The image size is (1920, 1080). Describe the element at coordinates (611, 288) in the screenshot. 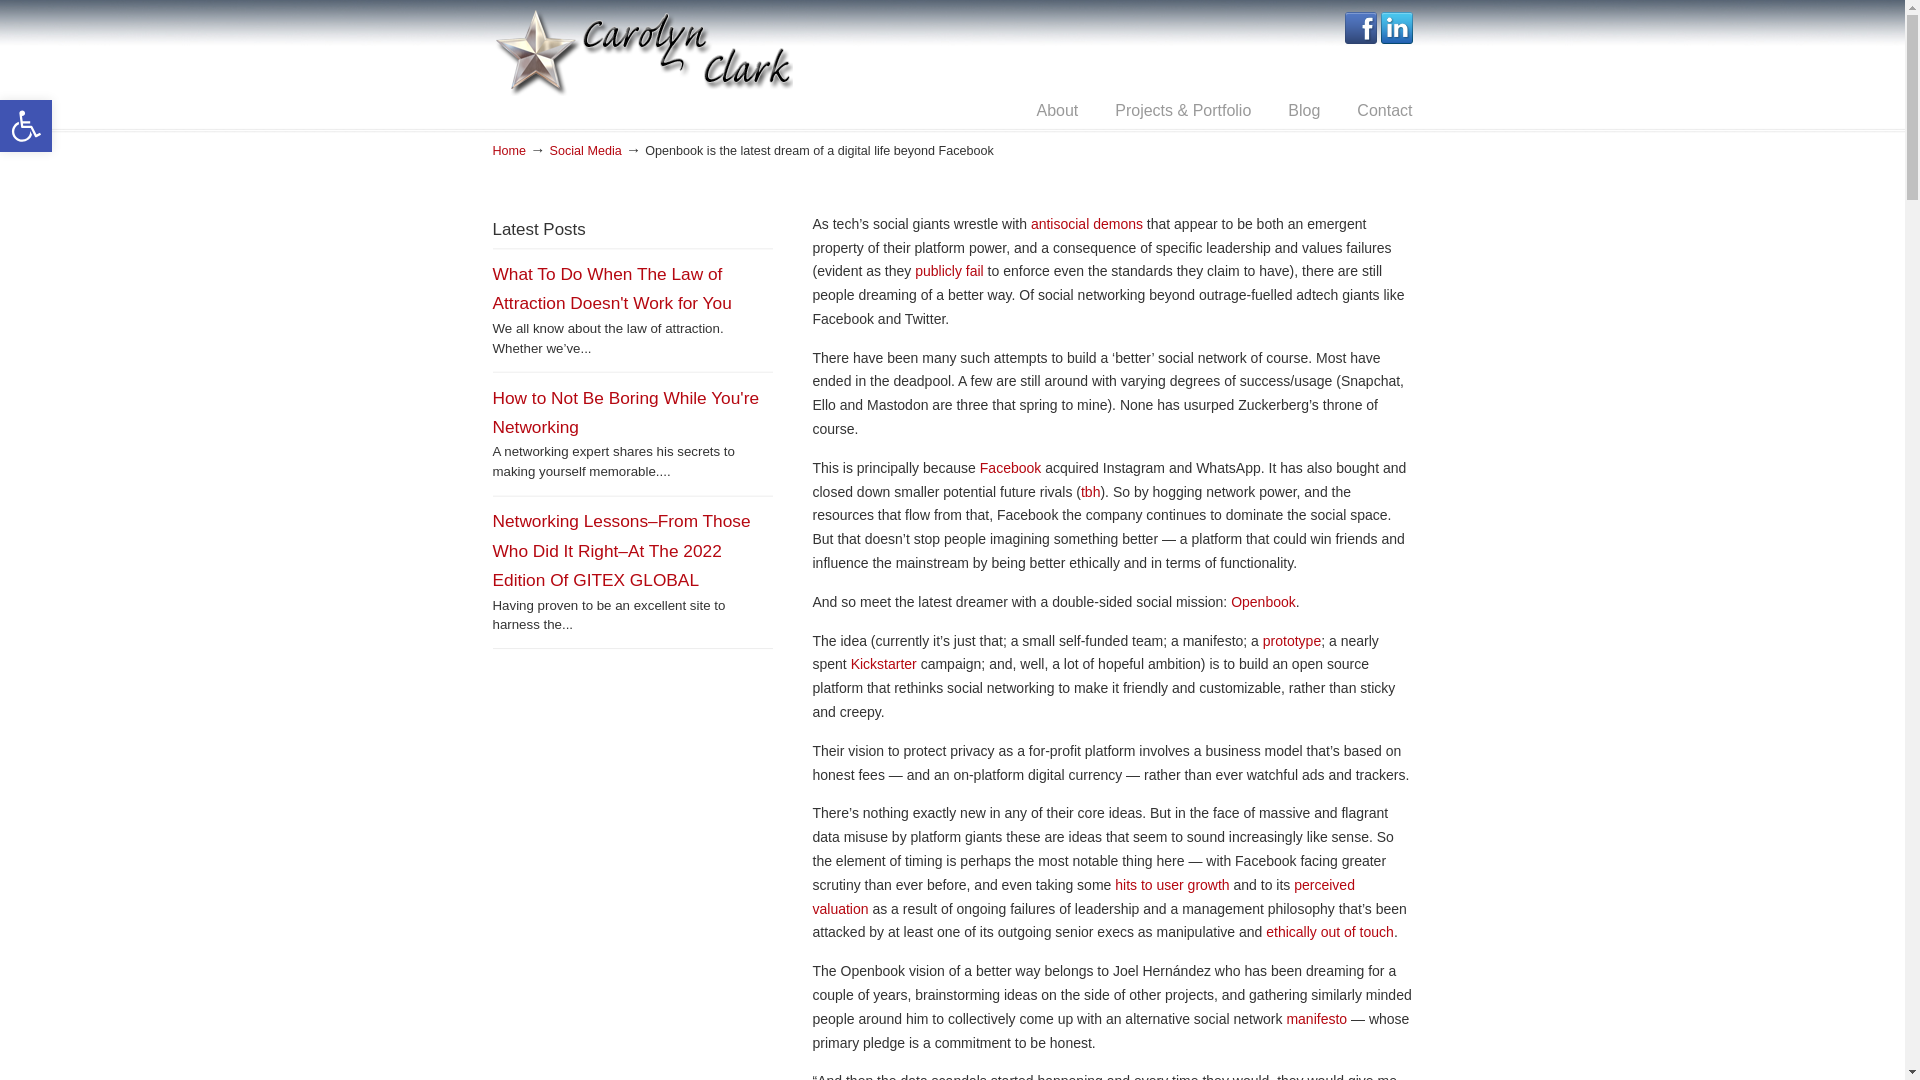

I see `What To Do When The Law of Attraction Doesn't Work for You` at that location.